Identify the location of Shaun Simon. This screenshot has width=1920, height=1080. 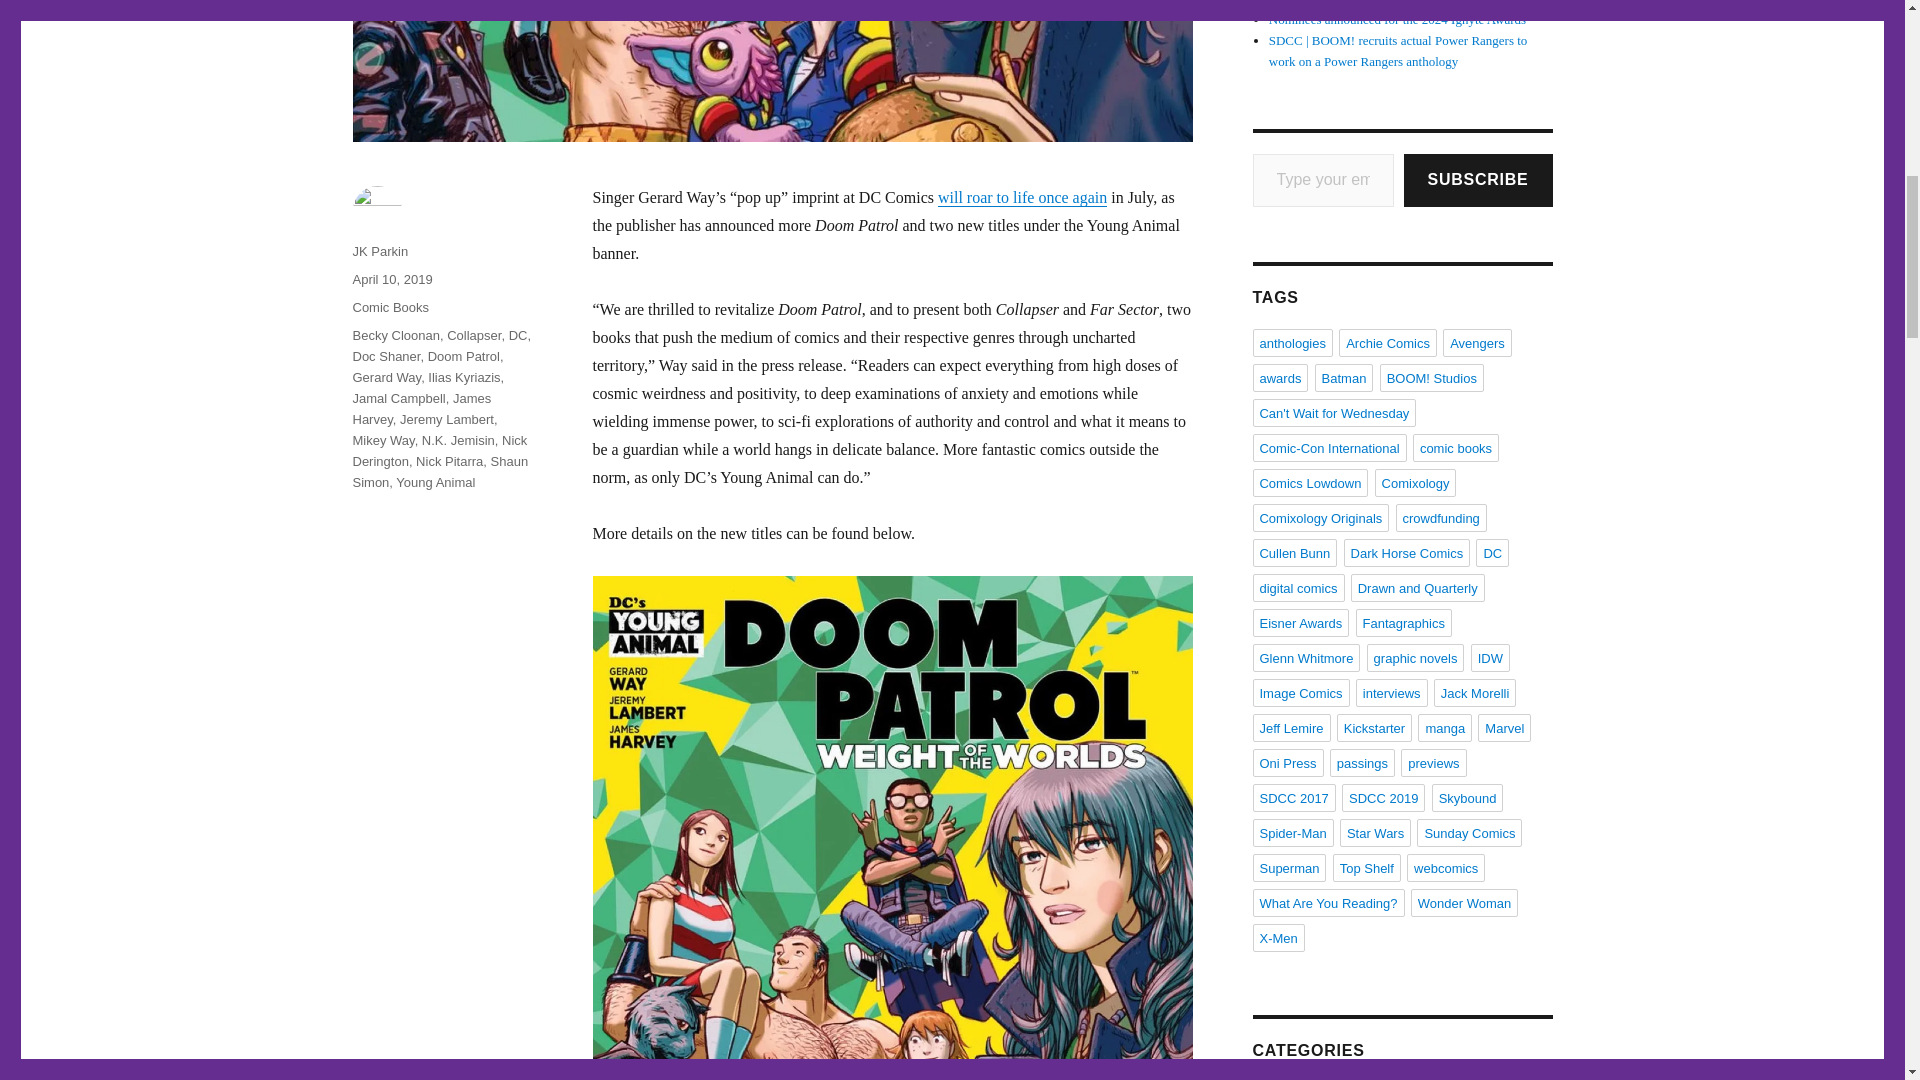
(440, 472).